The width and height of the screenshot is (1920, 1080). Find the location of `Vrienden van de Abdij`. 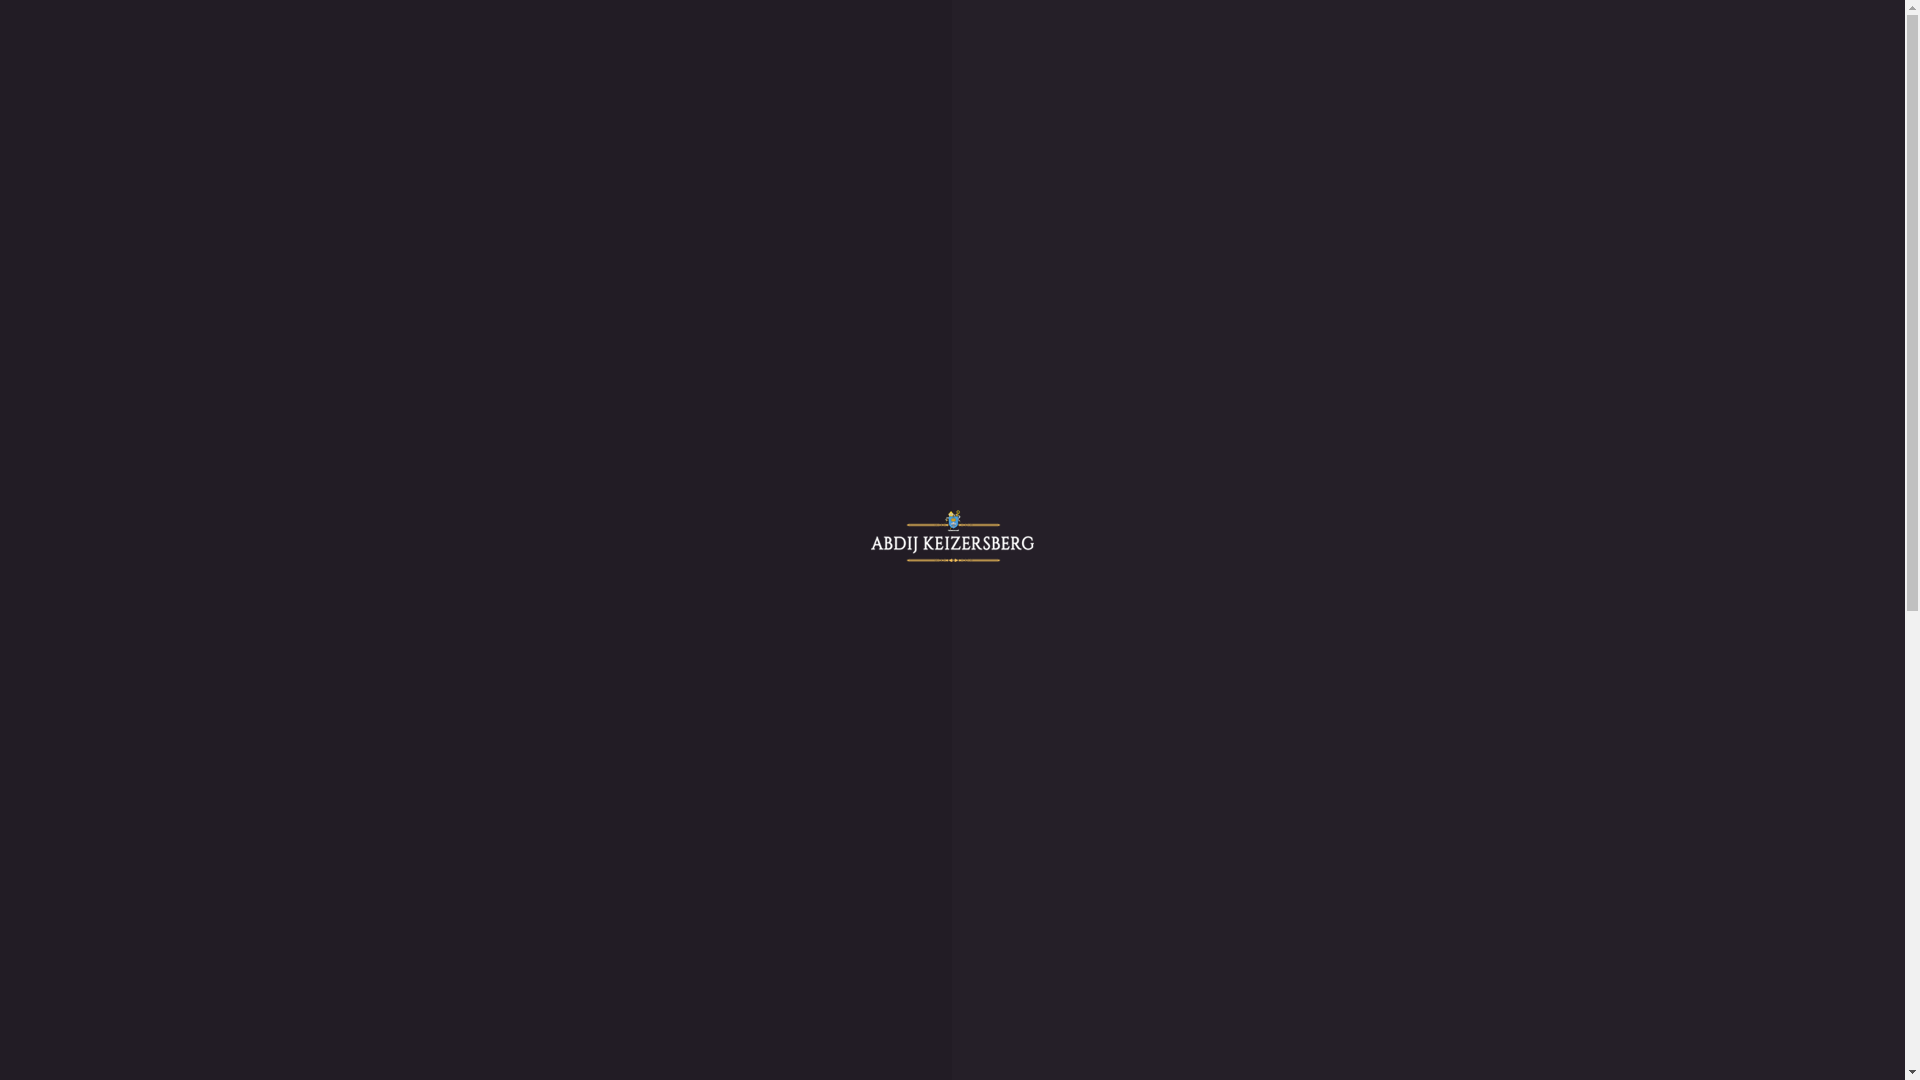

Vrienden van de Abdij is located at coordinates (160, 580).